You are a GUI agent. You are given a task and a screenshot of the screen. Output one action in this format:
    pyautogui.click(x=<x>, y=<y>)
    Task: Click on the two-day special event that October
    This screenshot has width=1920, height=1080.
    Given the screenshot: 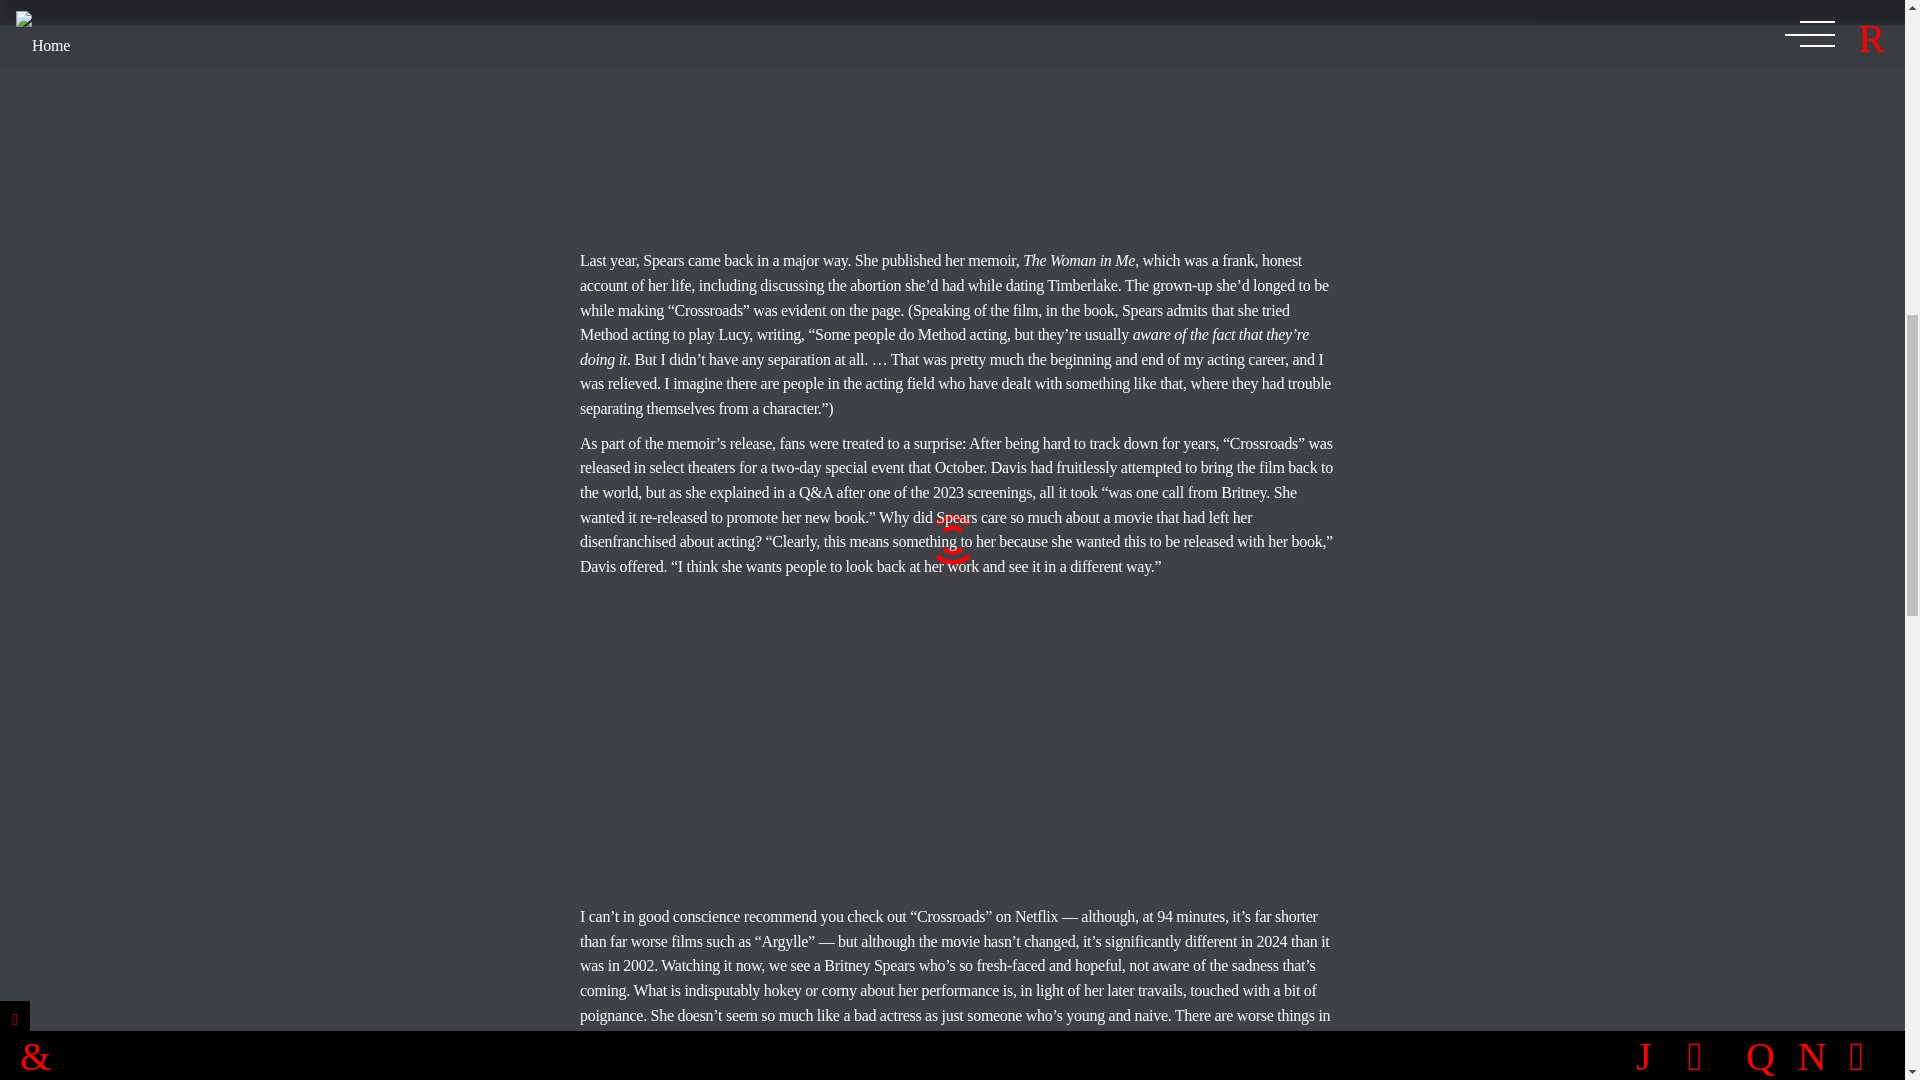 What is the action you would take?
    pyautogui.click(x=877, y=468)
    